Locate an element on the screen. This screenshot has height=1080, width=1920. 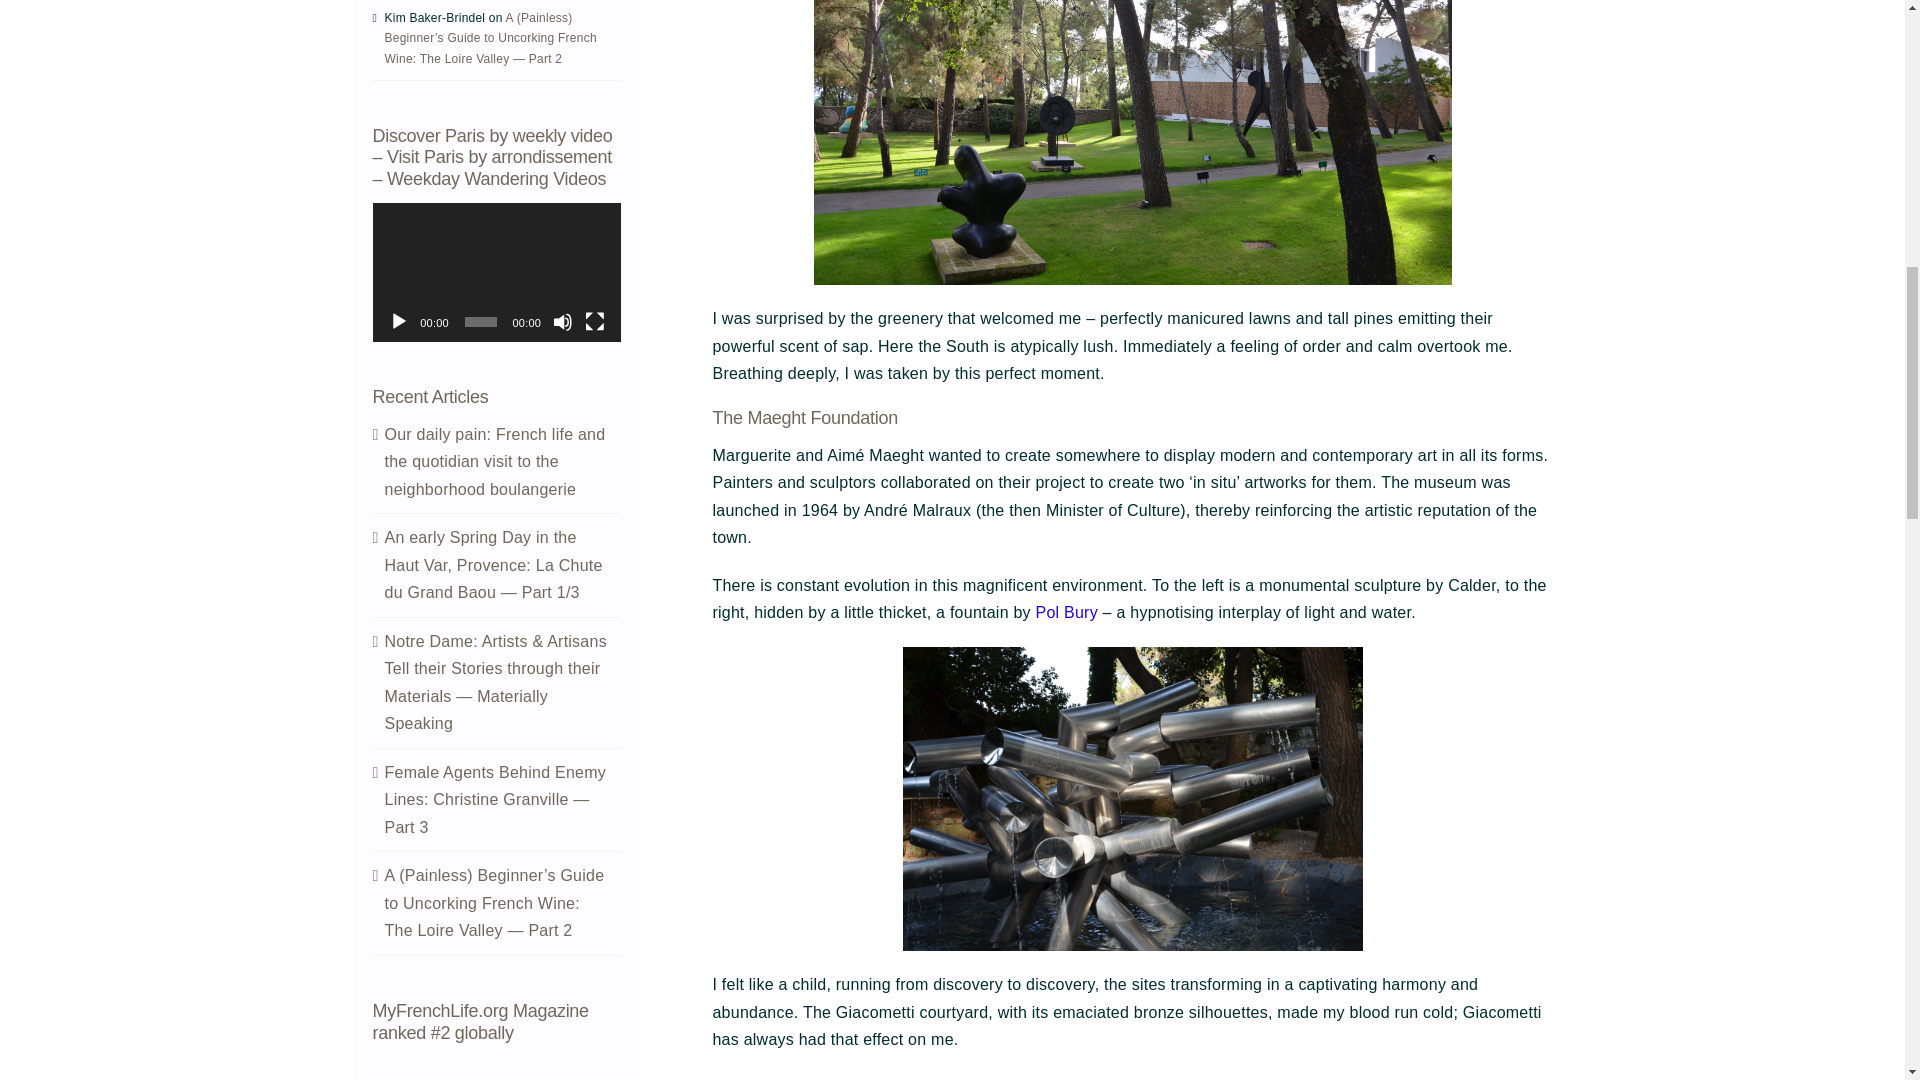
Pol Bury is located at coordinates (1067, 612).